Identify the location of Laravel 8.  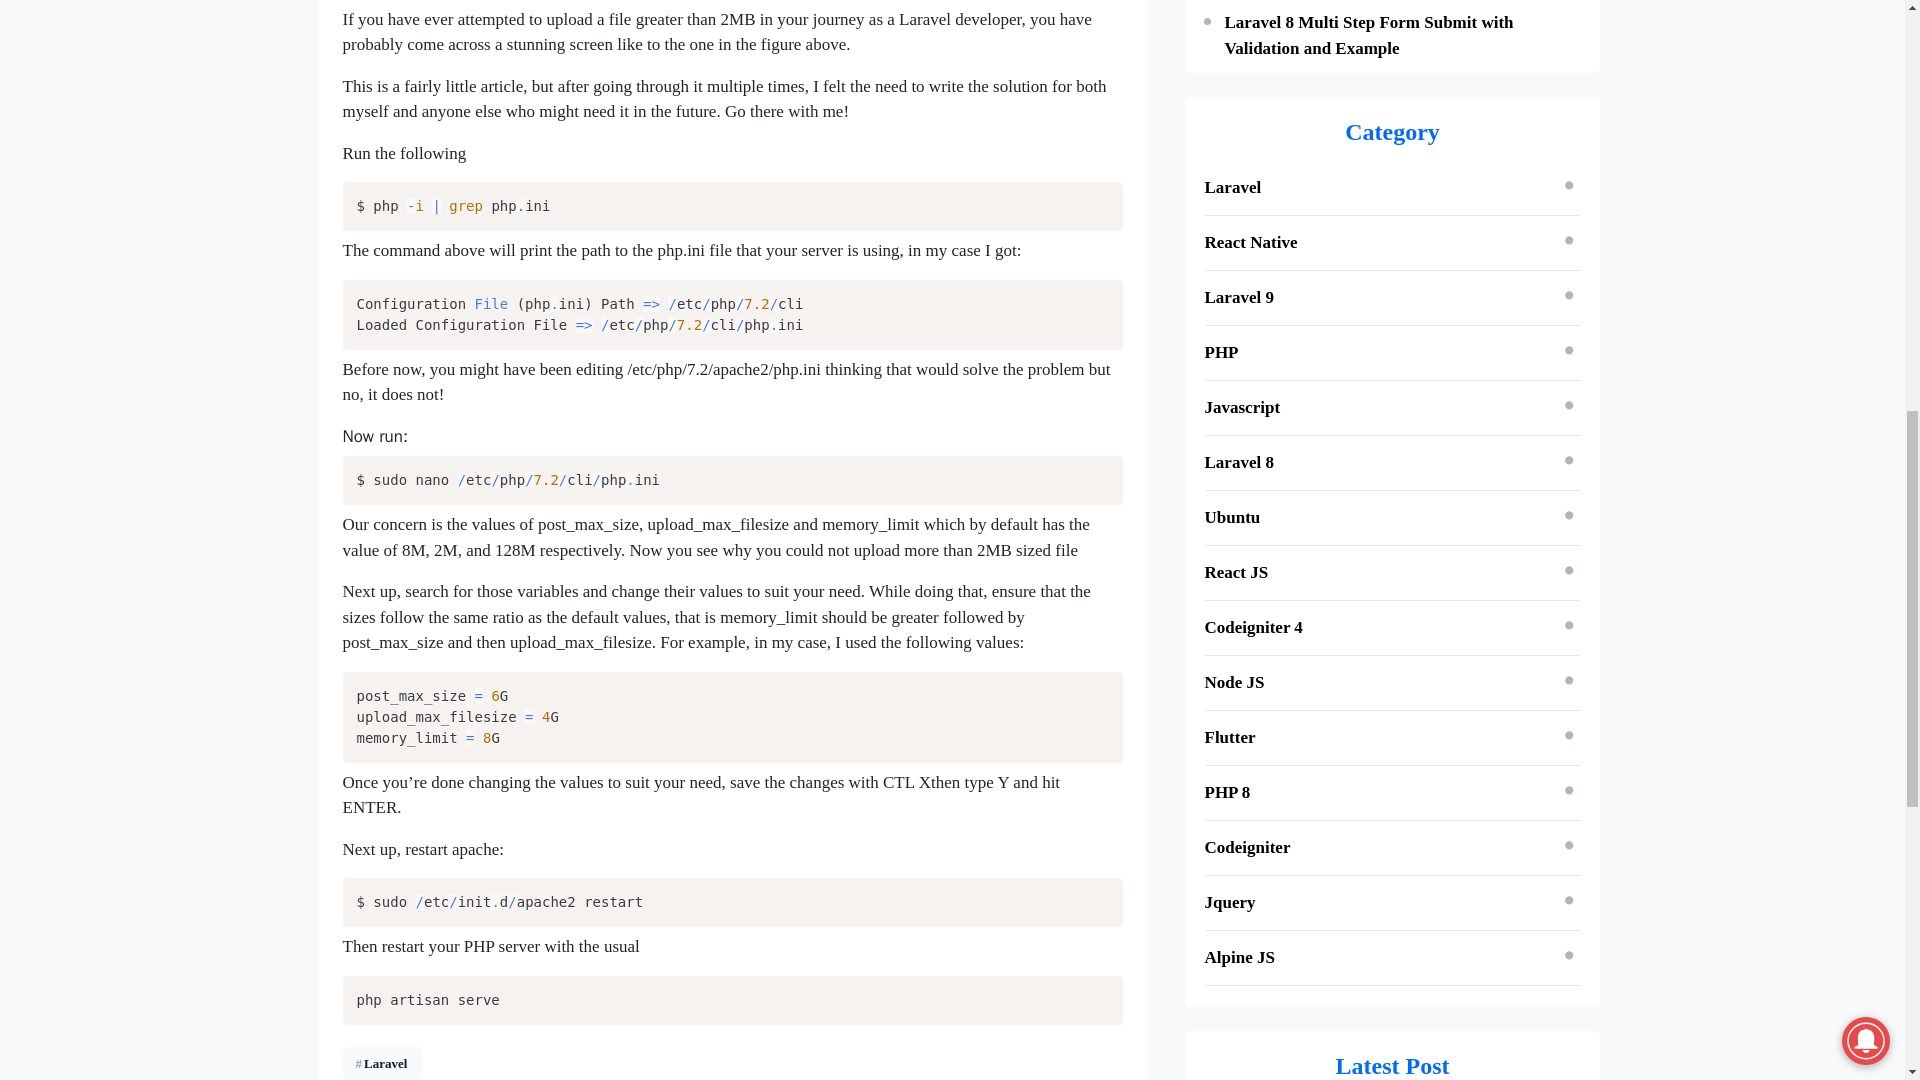
(1238, 462).